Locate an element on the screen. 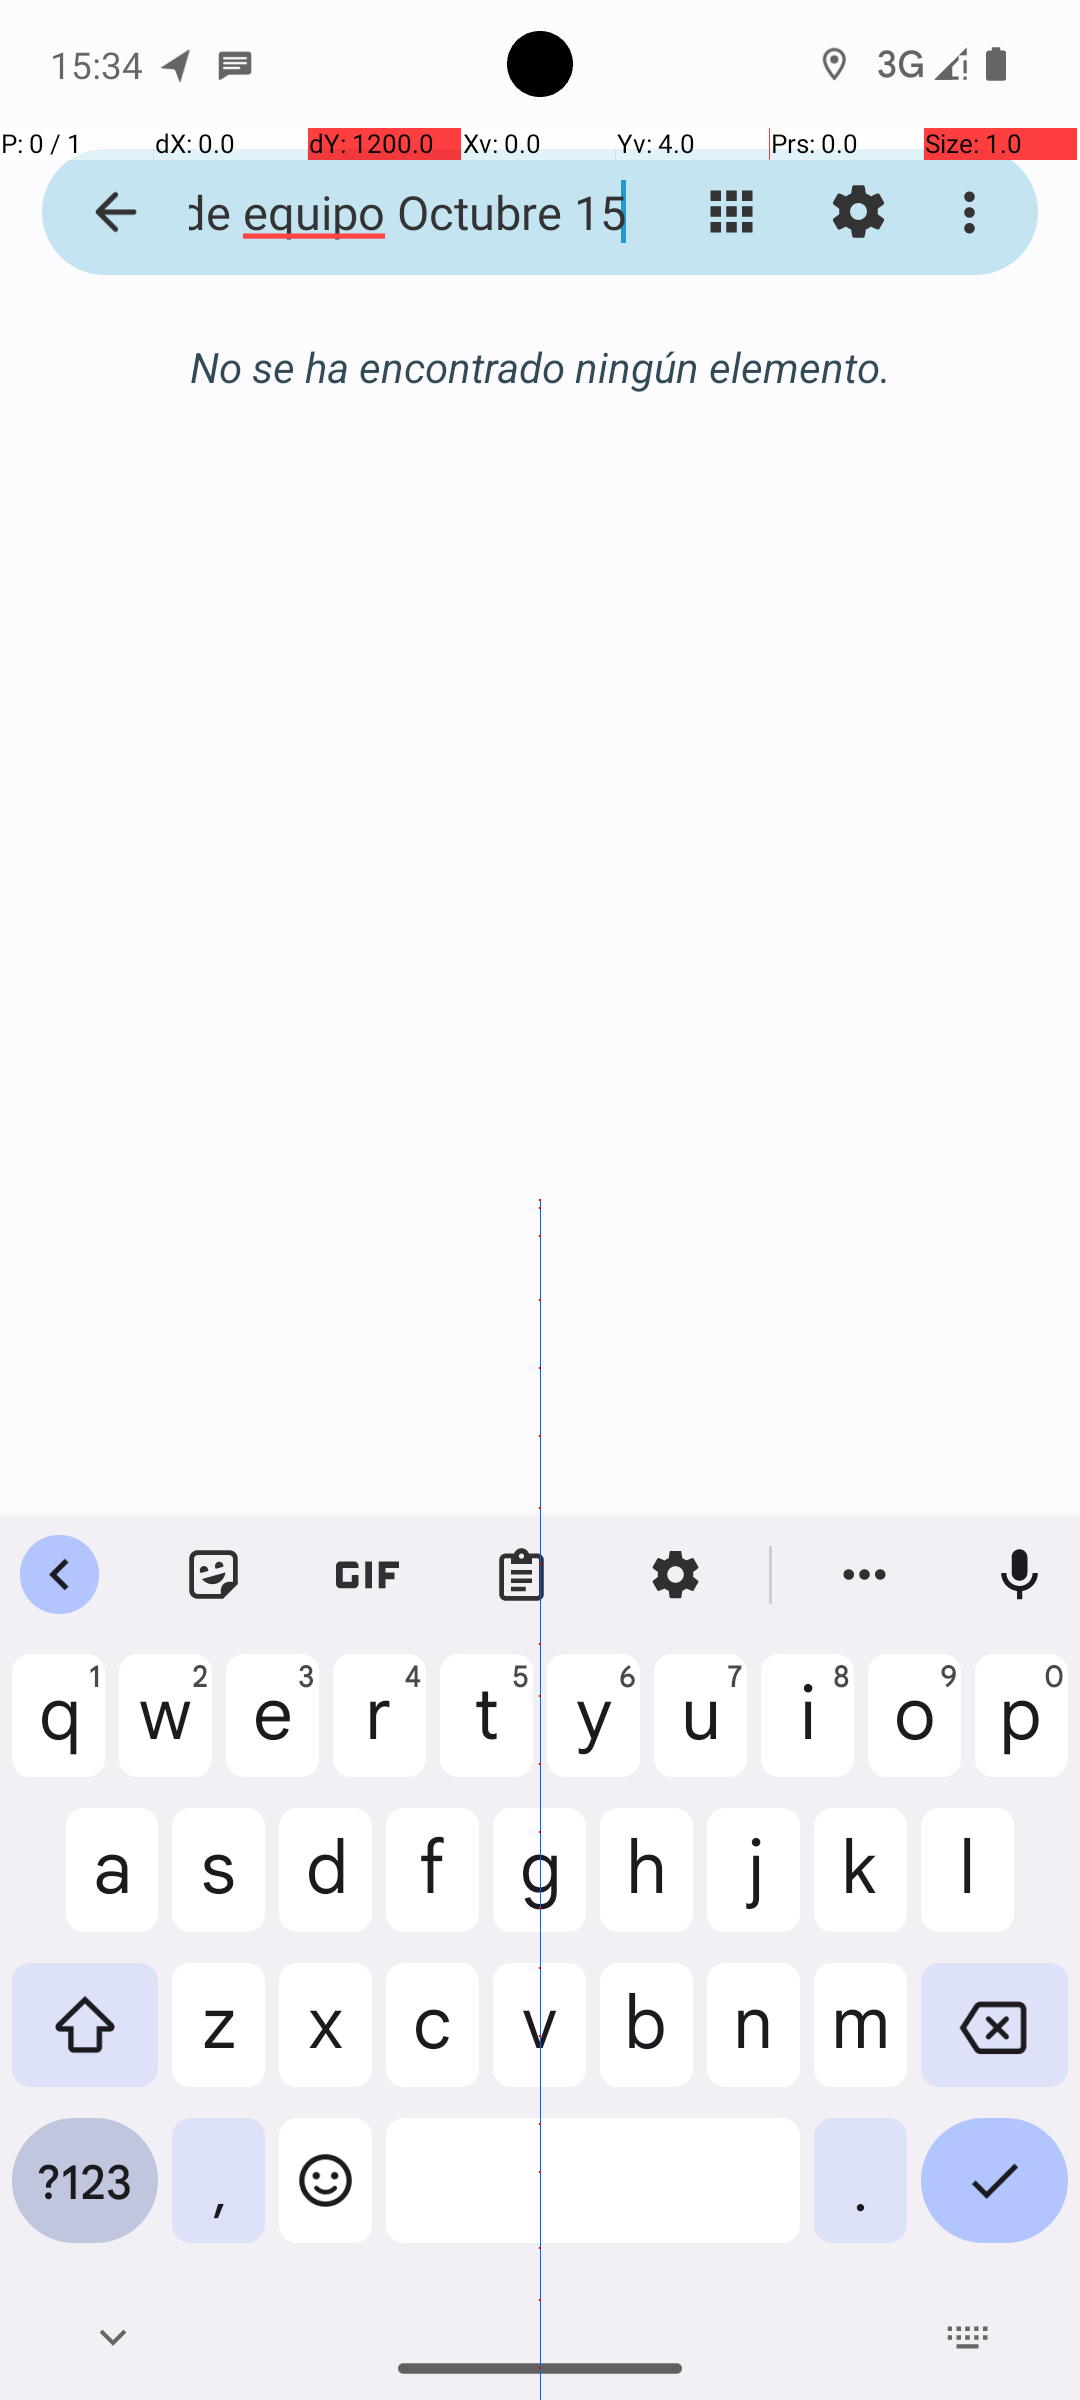  Más opciones is located at coordinates (974, 212).